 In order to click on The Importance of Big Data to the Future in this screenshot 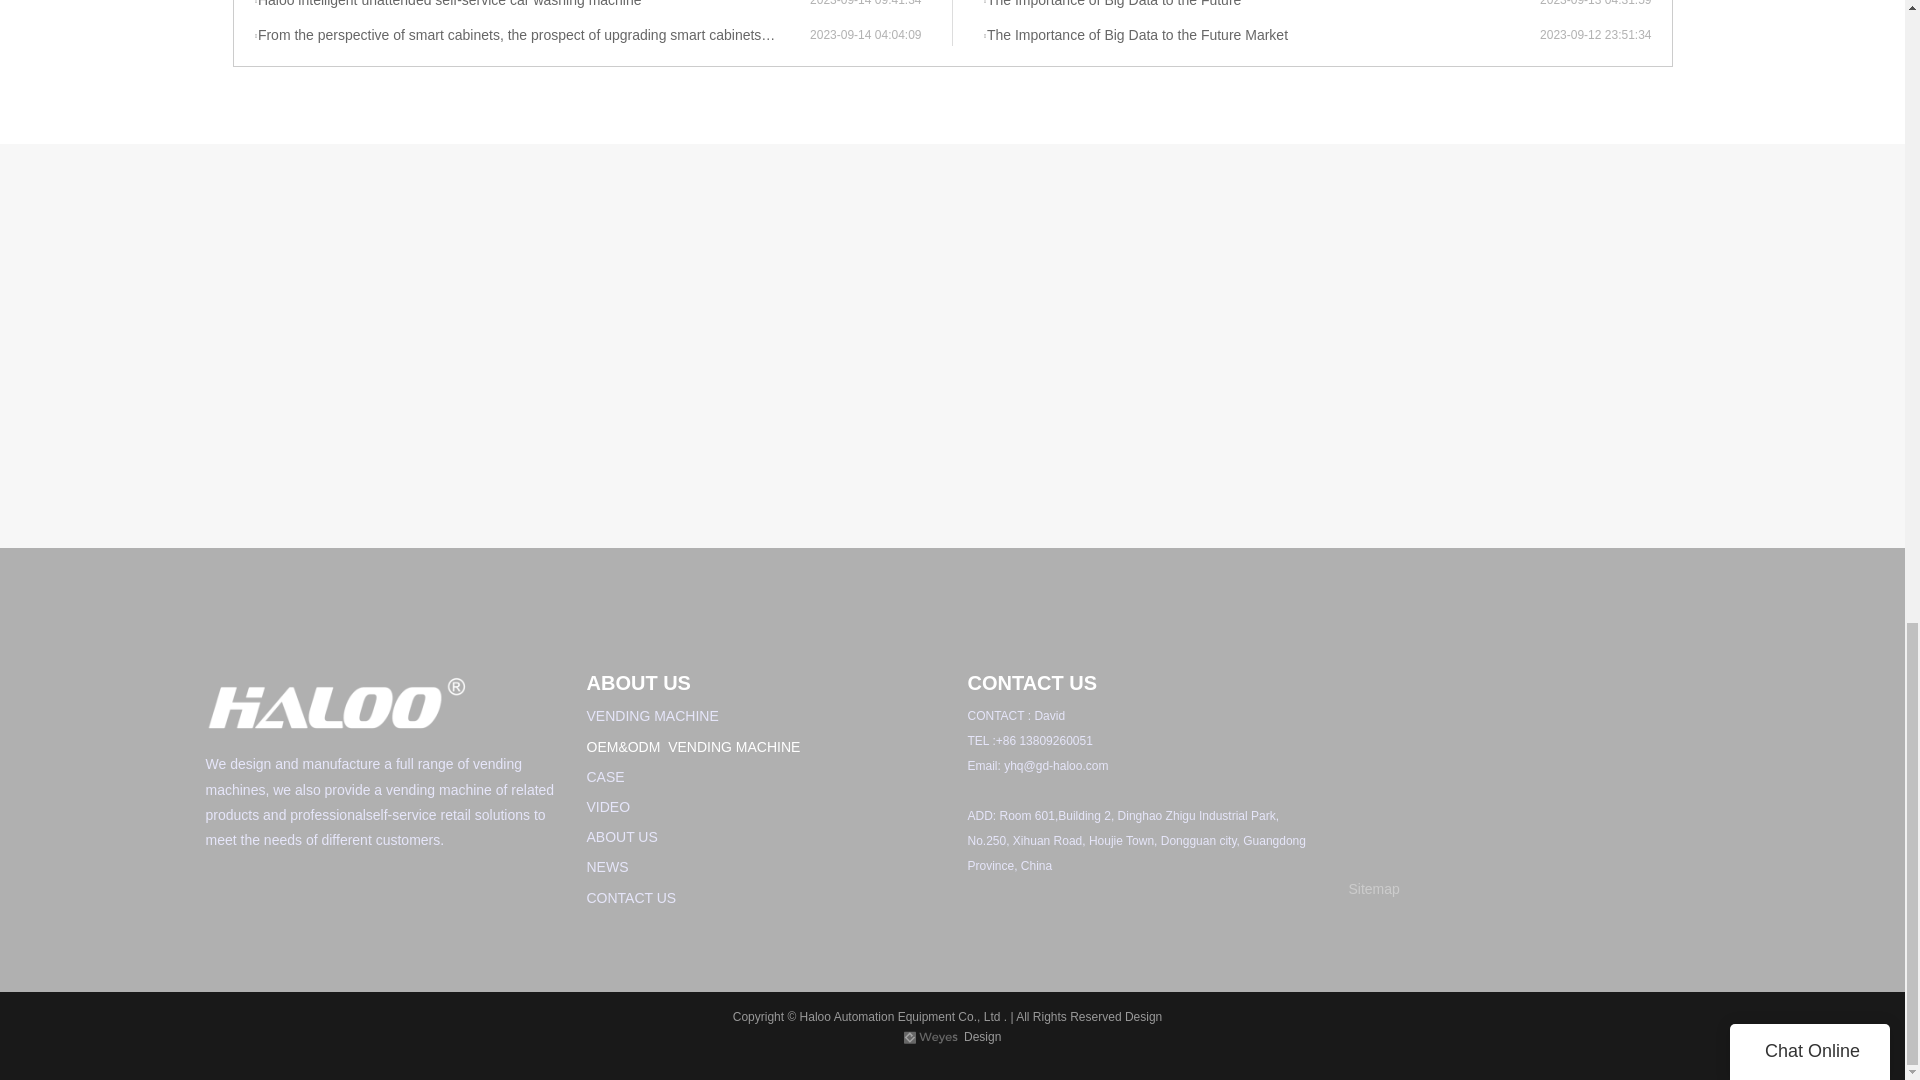, I will do `click(1260, 5)`.